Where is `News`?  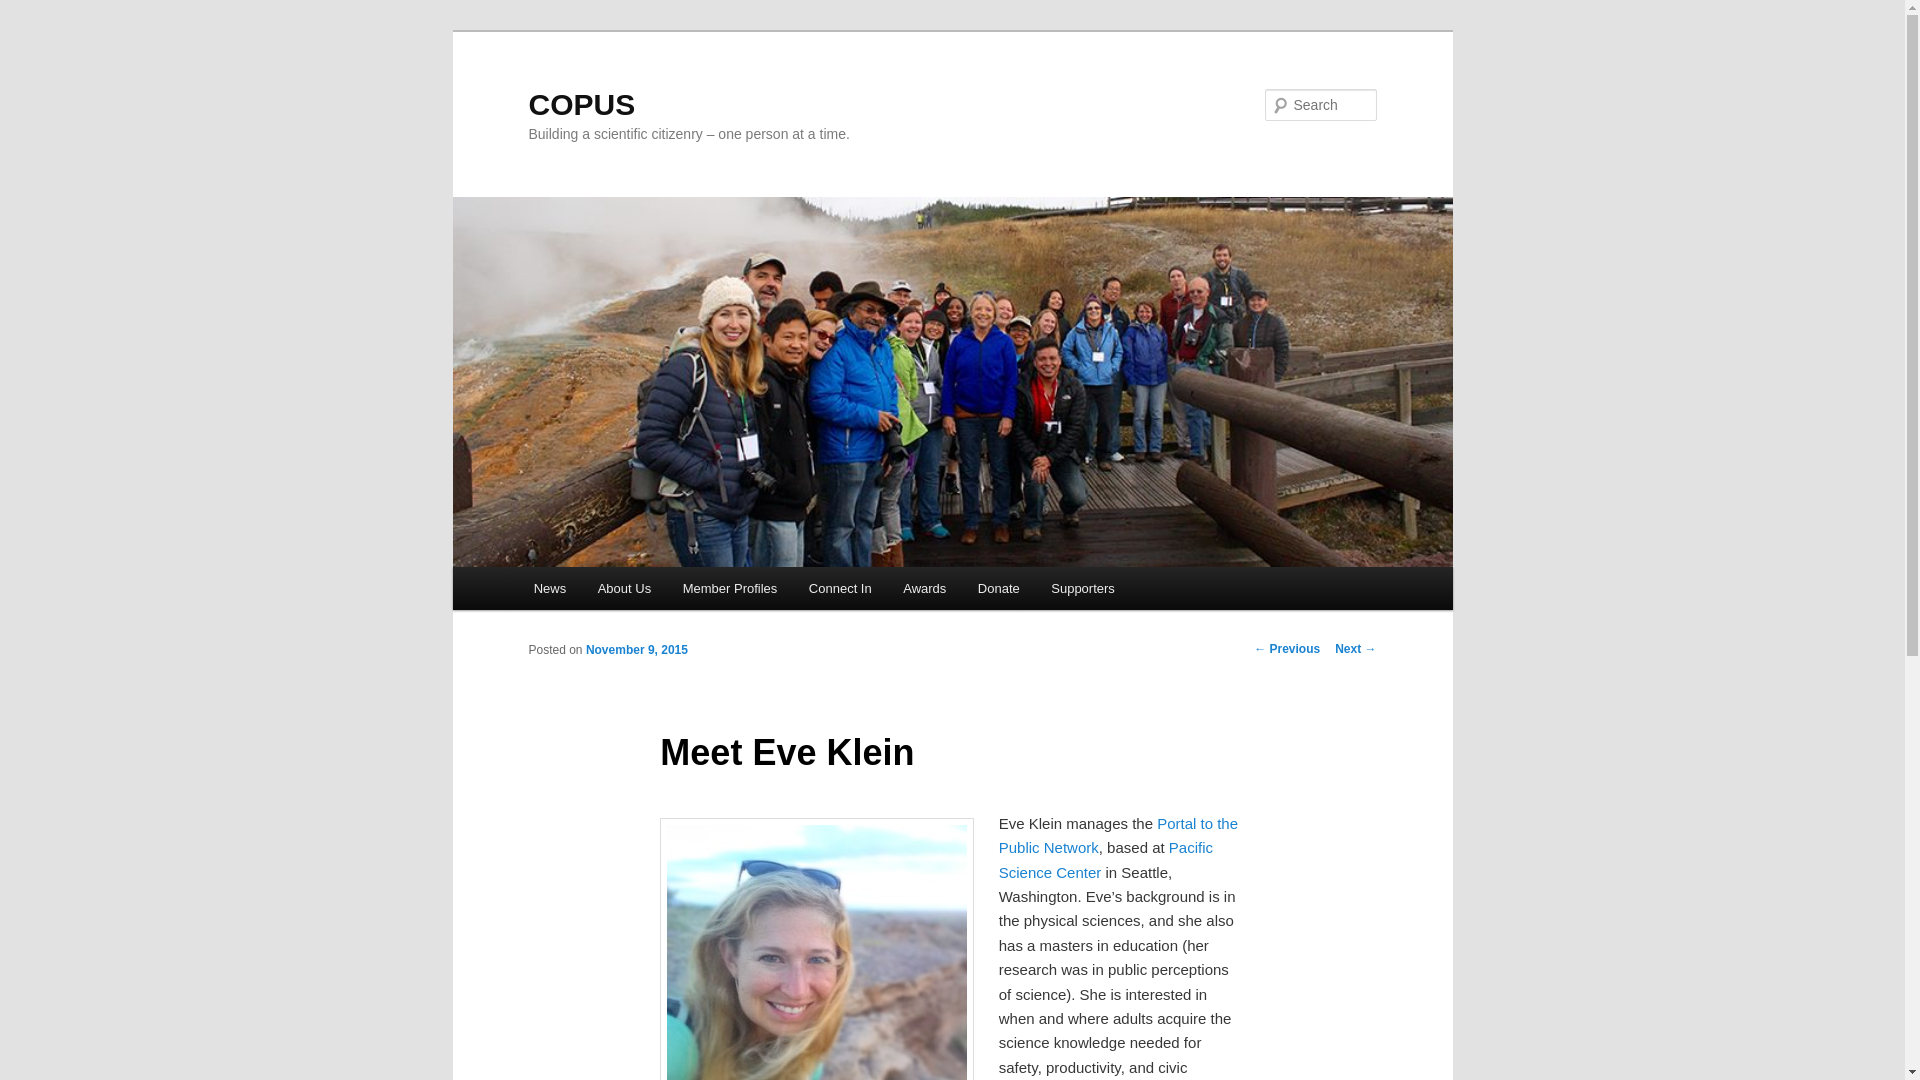 News is located at coordinates (550, 588).